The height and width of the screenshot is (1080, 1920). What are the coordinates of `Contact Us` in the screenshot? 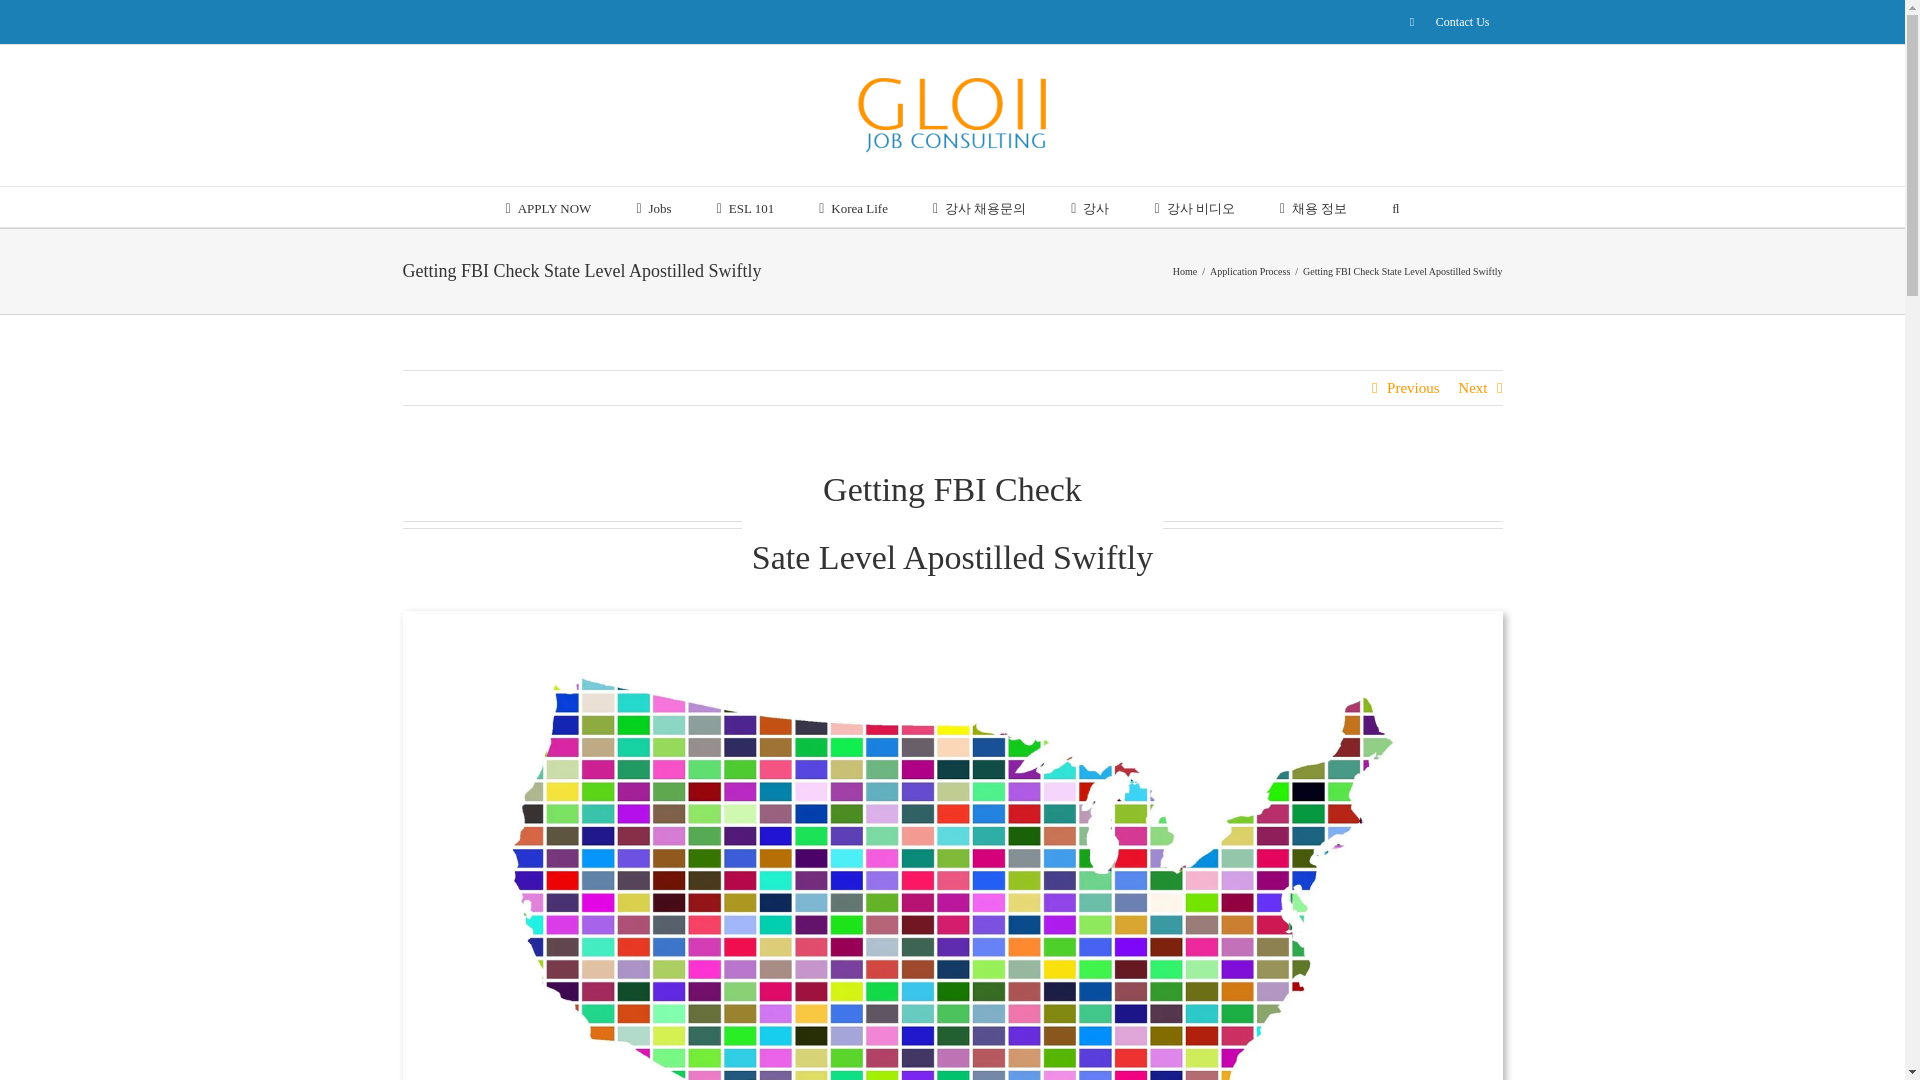 It's located at (1450, 22).